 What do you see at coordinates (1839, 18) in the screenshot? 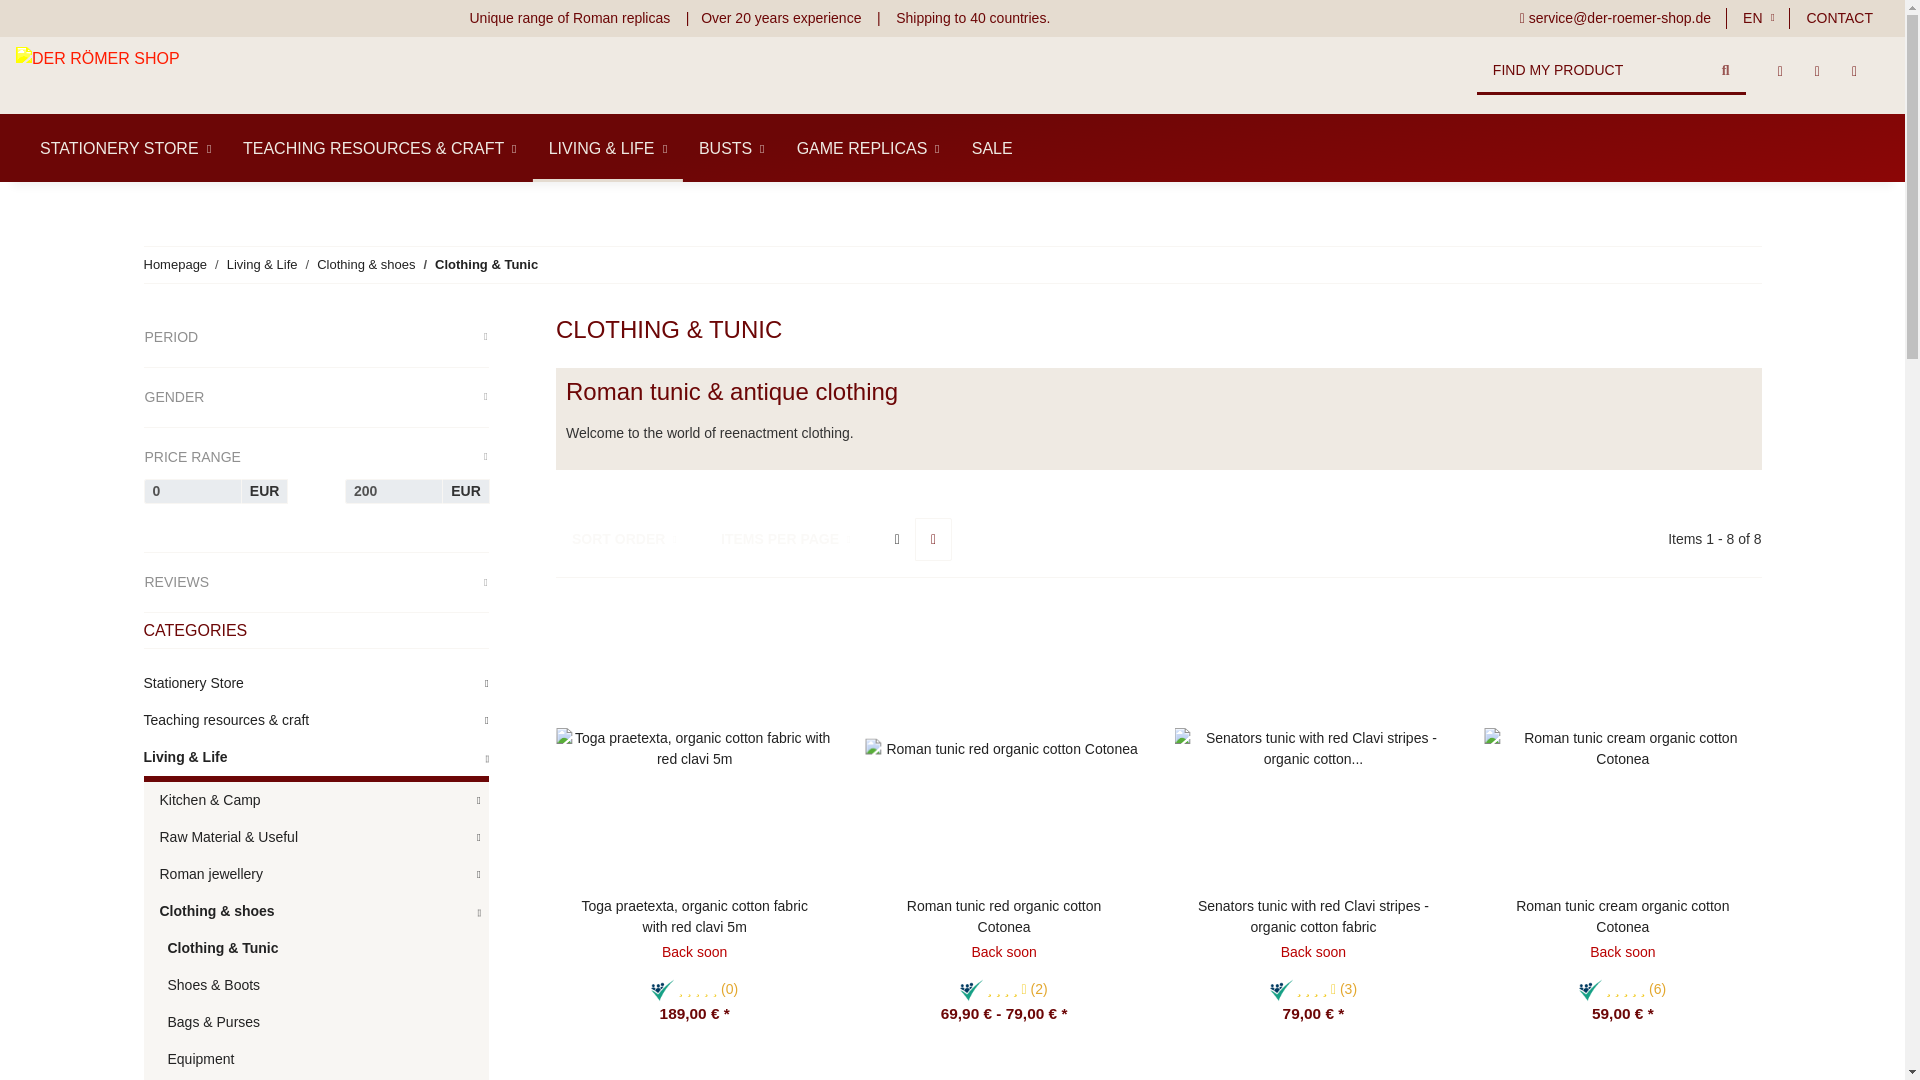
I see `CONTACT` at bounding box center [1839, 18].